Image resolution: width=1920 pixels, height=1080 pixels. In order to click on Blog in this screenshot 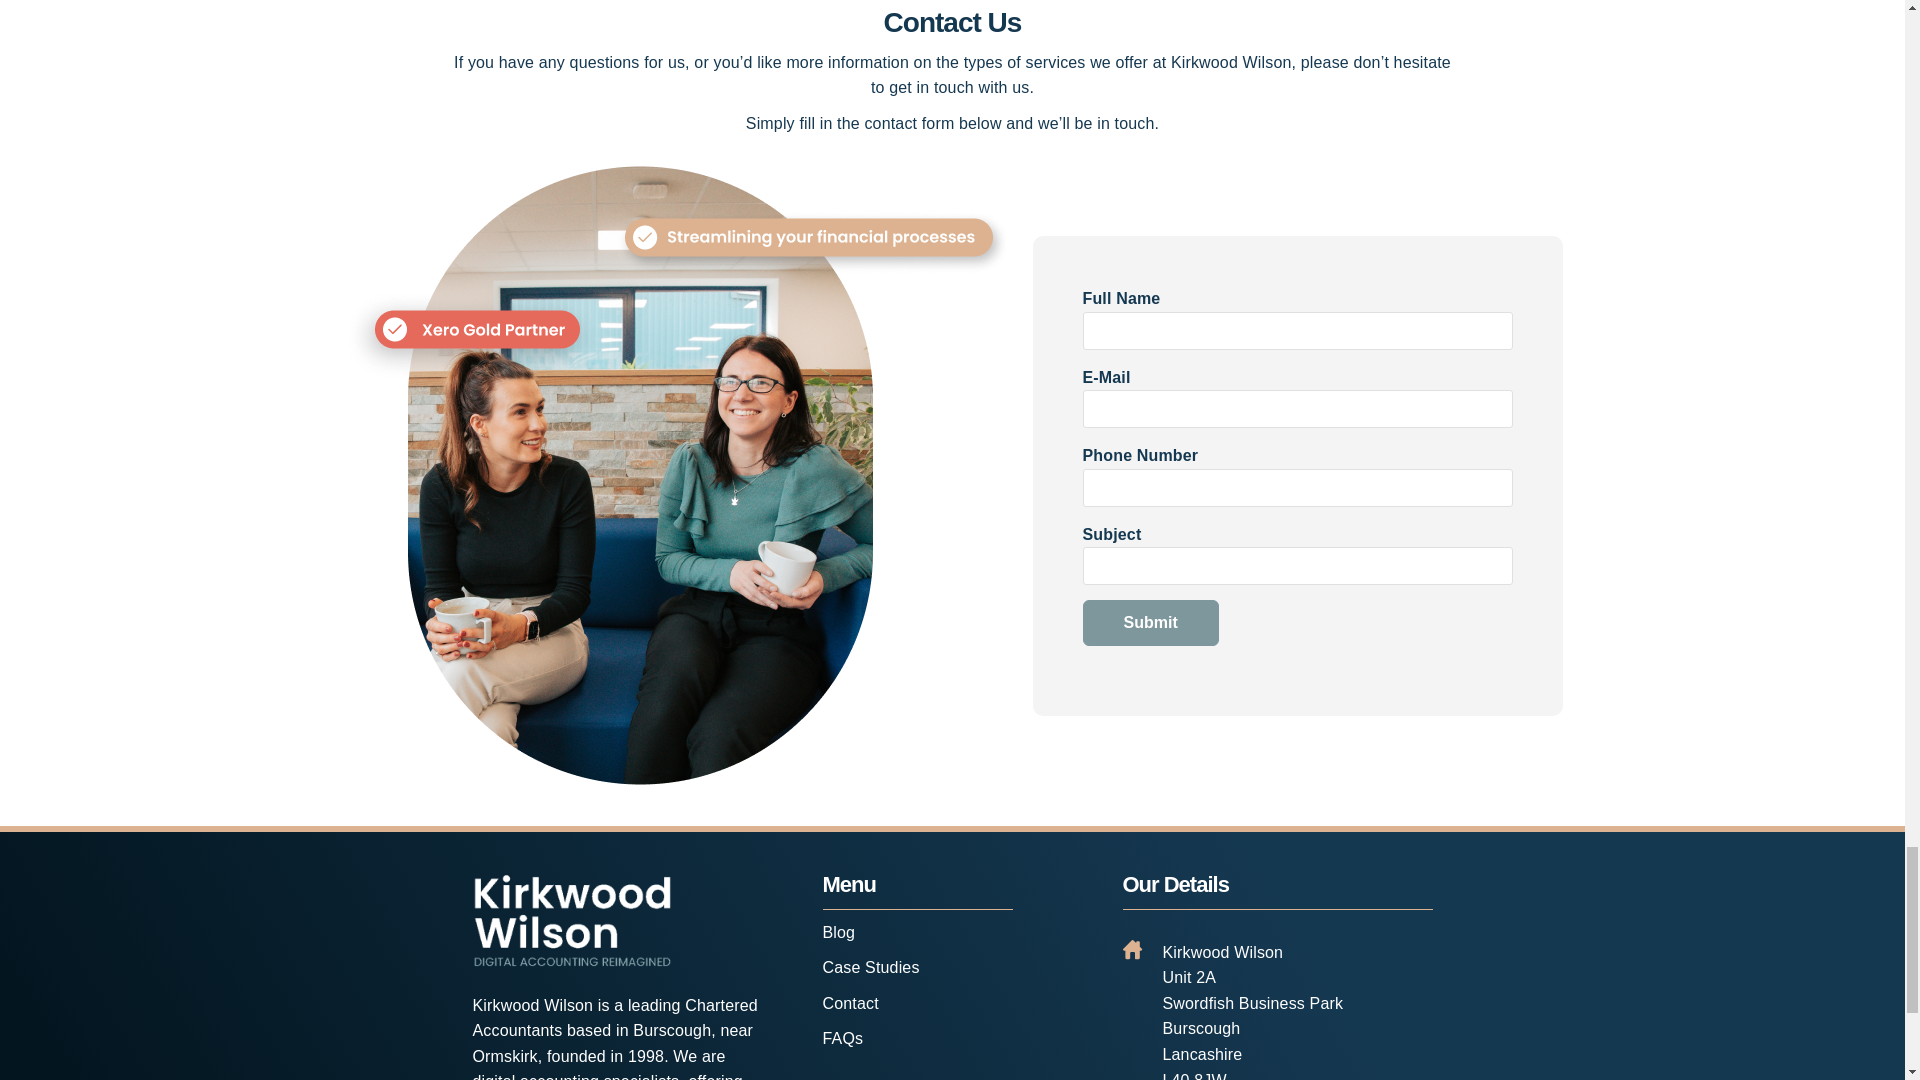, I will do `click(838, 932)`.